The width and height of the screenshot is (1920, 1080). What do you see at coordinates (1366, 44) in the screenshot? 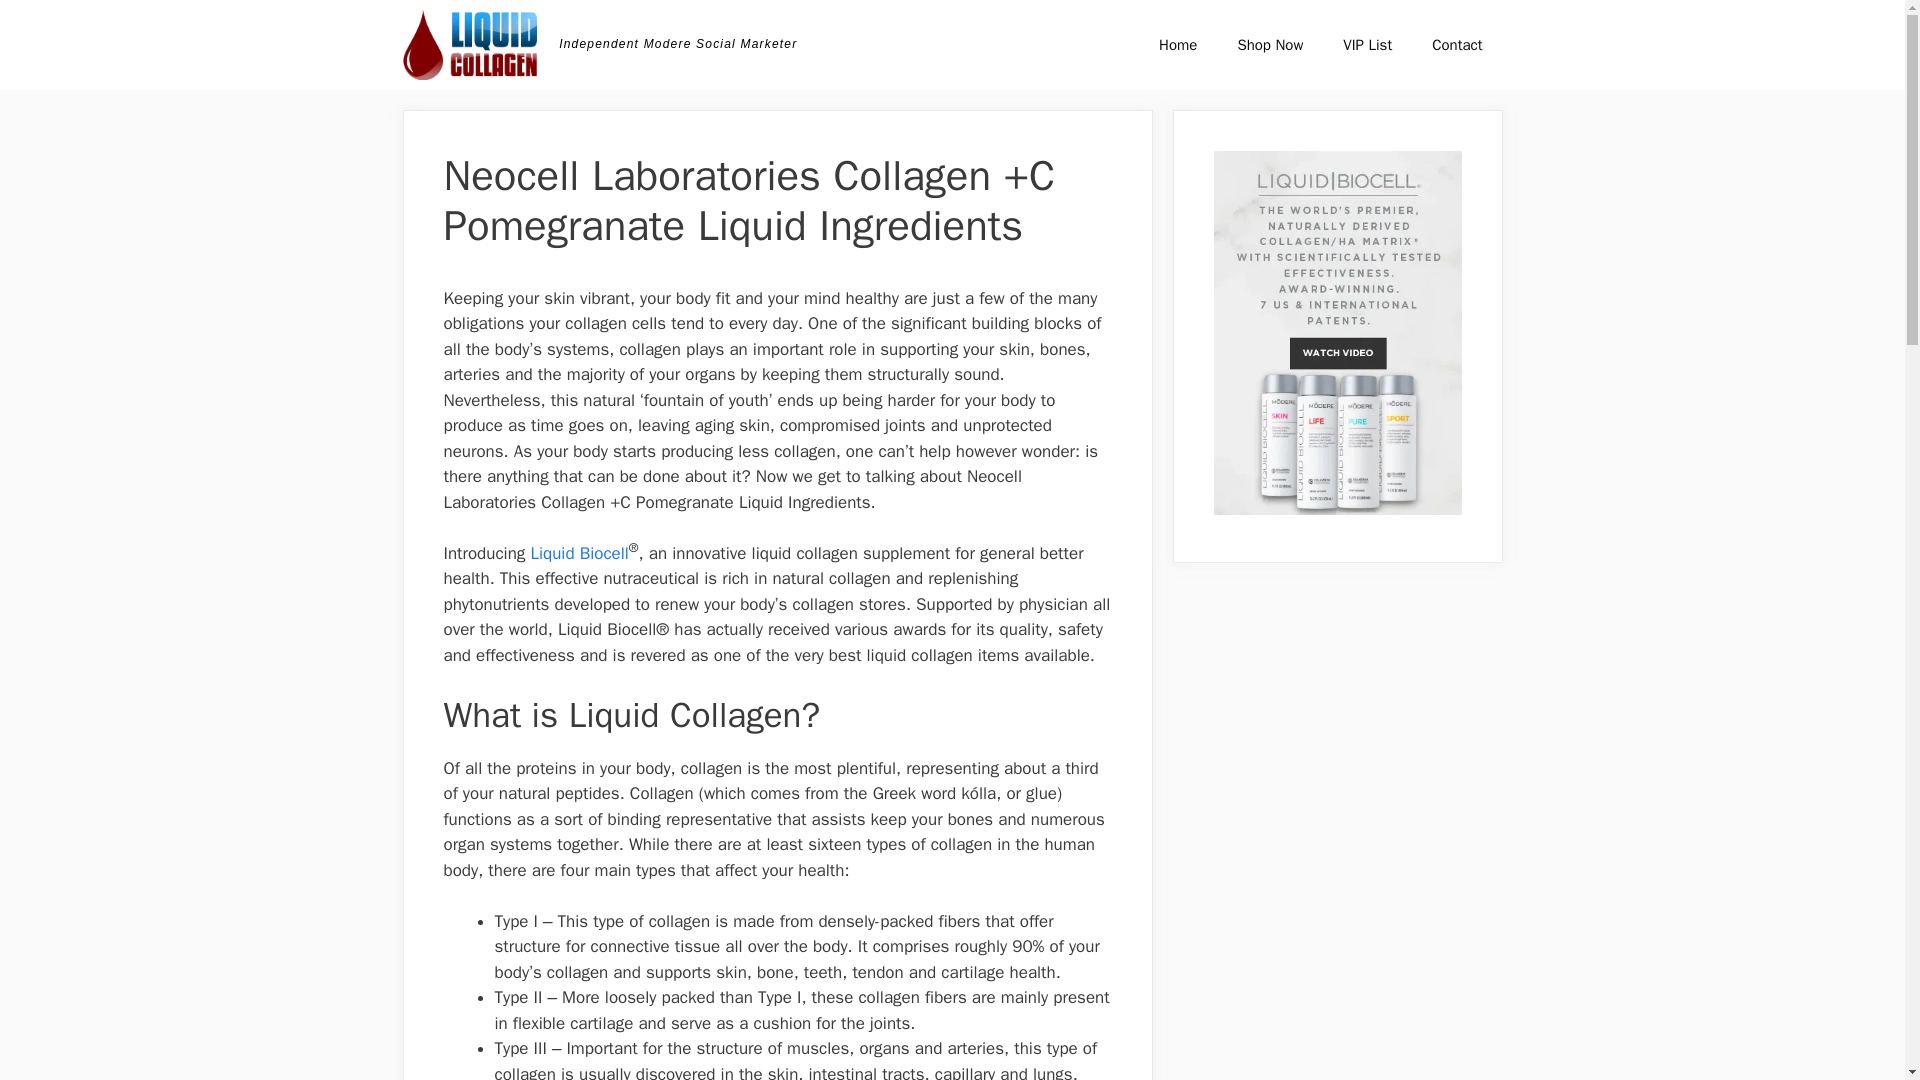
I see `VIP List` at bounding box center [1366, 44].